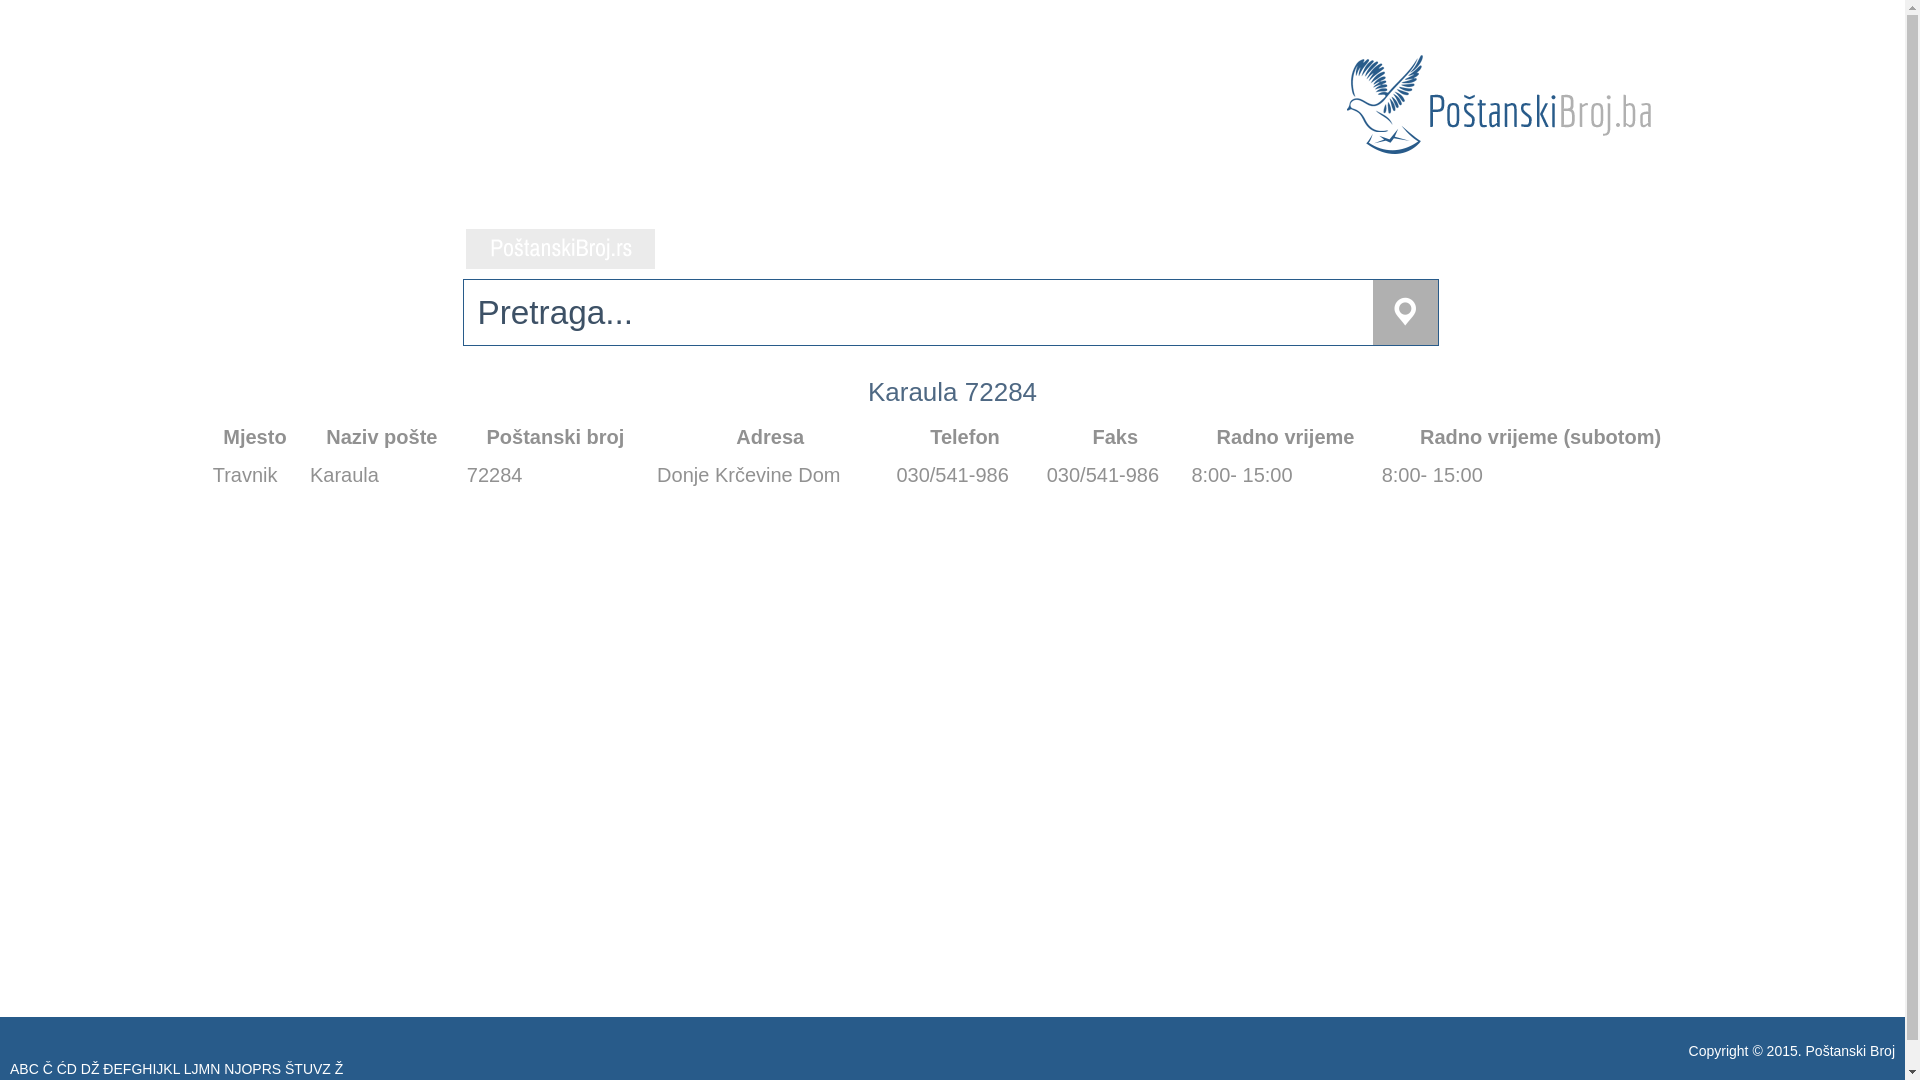 The image size is (1920, 1080). What do you see at coordinates (136, 1069) in the screenshot?
I see `G` at bounding box center [136, 1069].